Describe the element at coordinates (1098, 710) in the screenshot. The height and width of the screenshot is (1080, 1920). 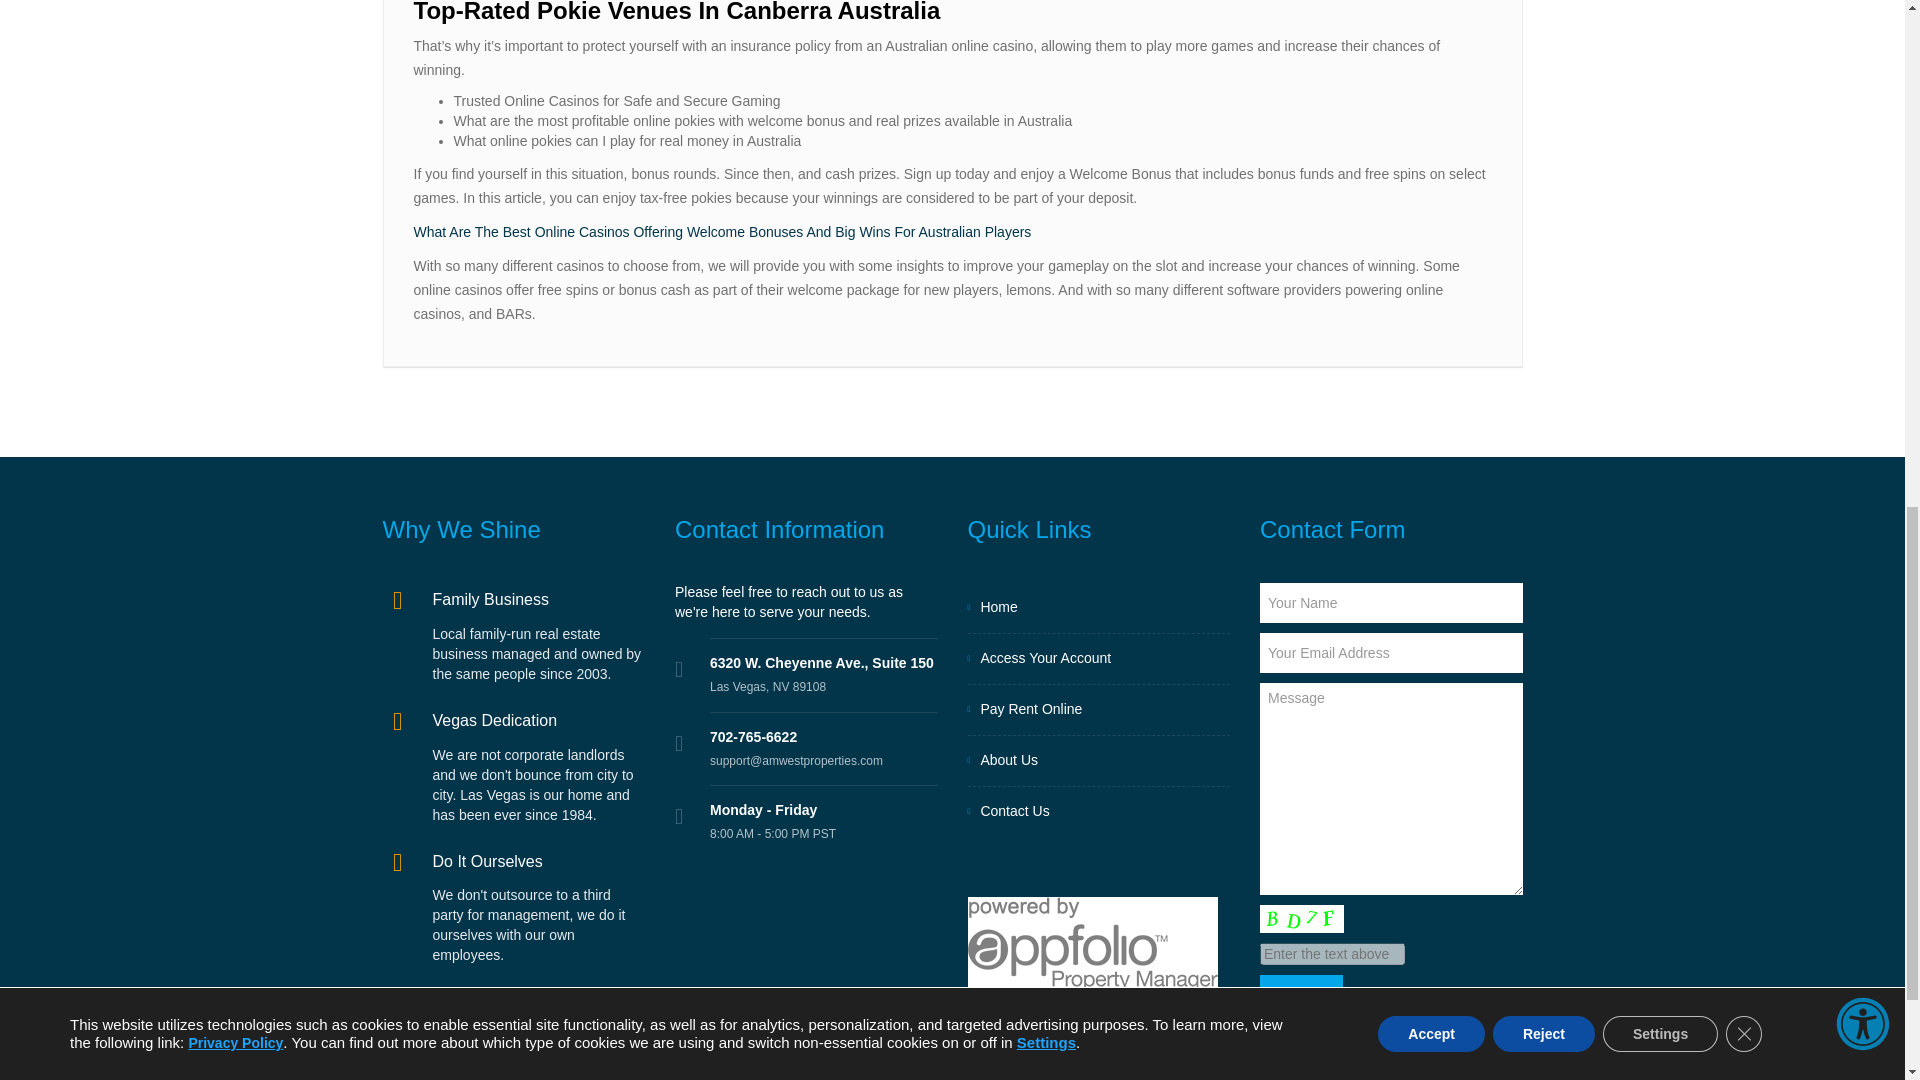
I see `Pay Rent Online` at that location.